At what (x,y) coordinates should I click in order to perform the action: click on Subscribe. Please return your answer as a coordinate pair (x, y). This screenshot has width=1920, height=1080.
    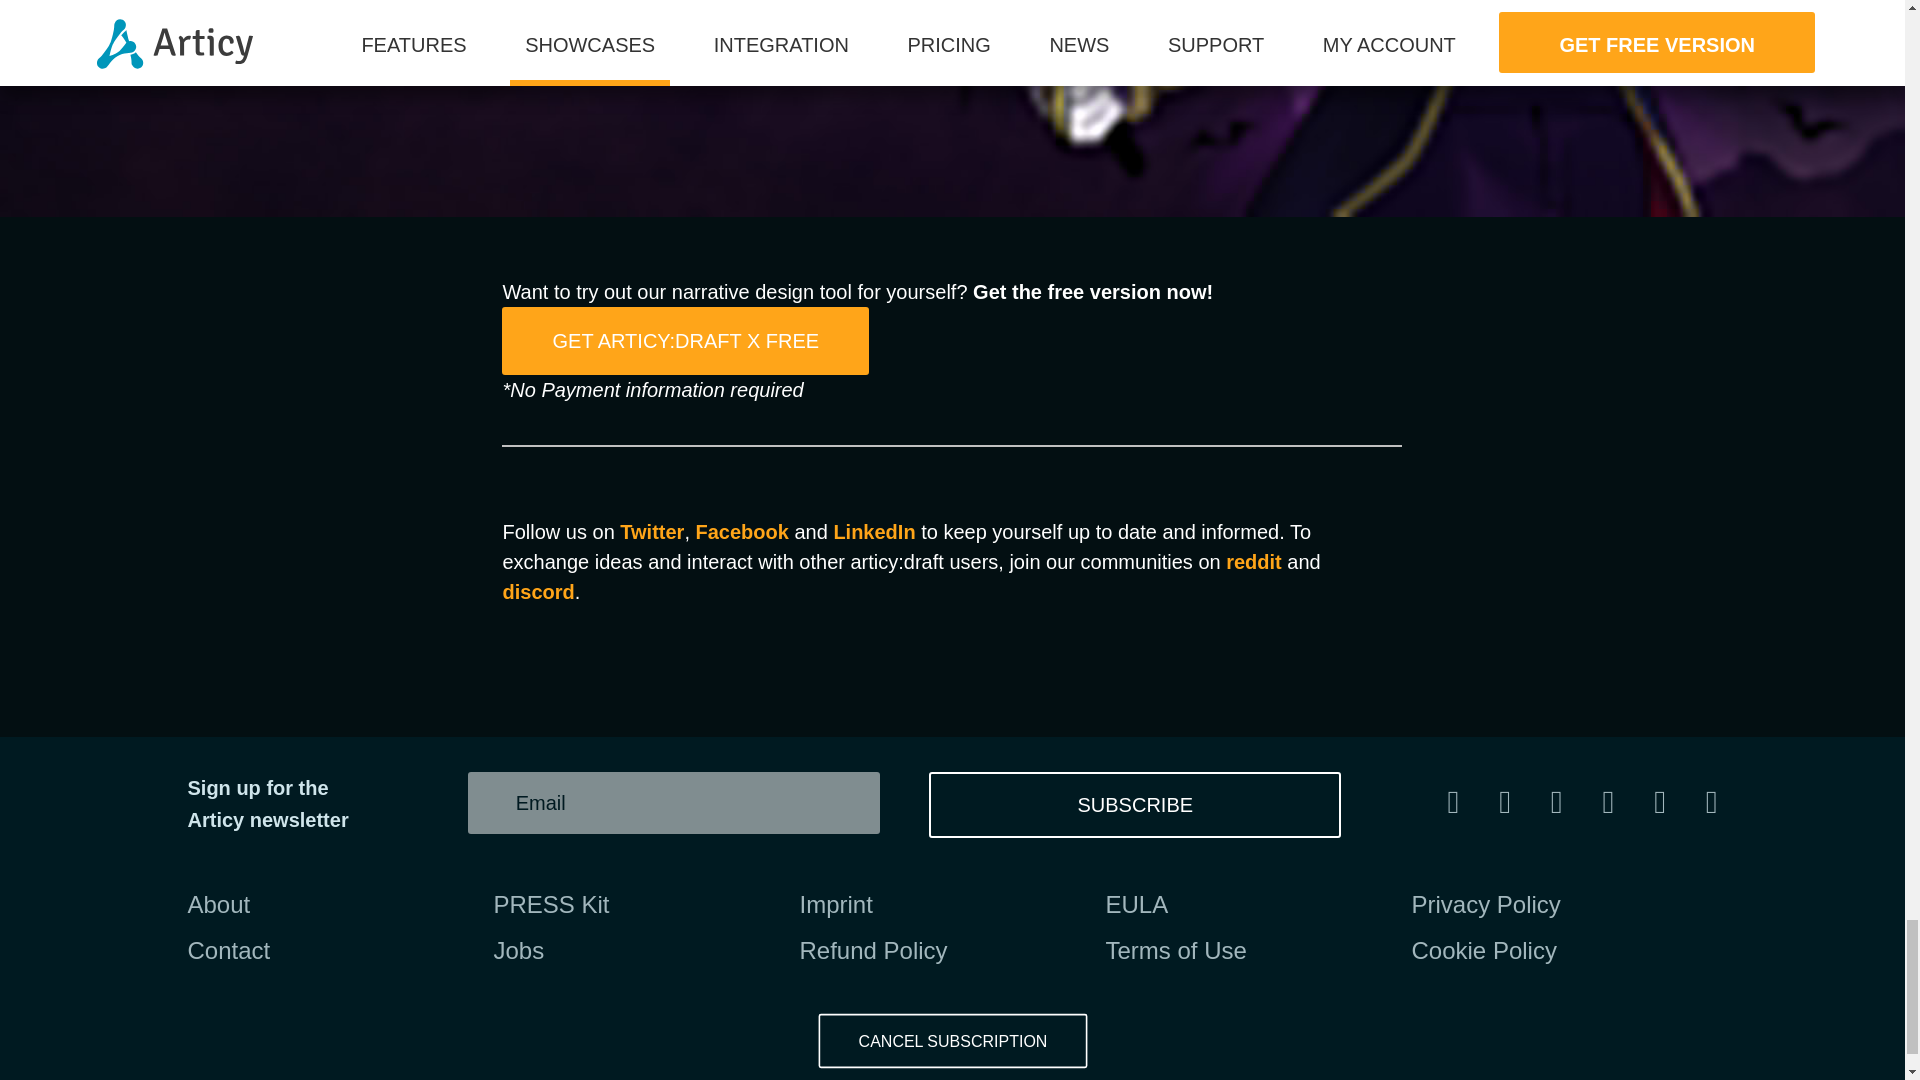
    Looking at the image, I should click on (1134, 805).